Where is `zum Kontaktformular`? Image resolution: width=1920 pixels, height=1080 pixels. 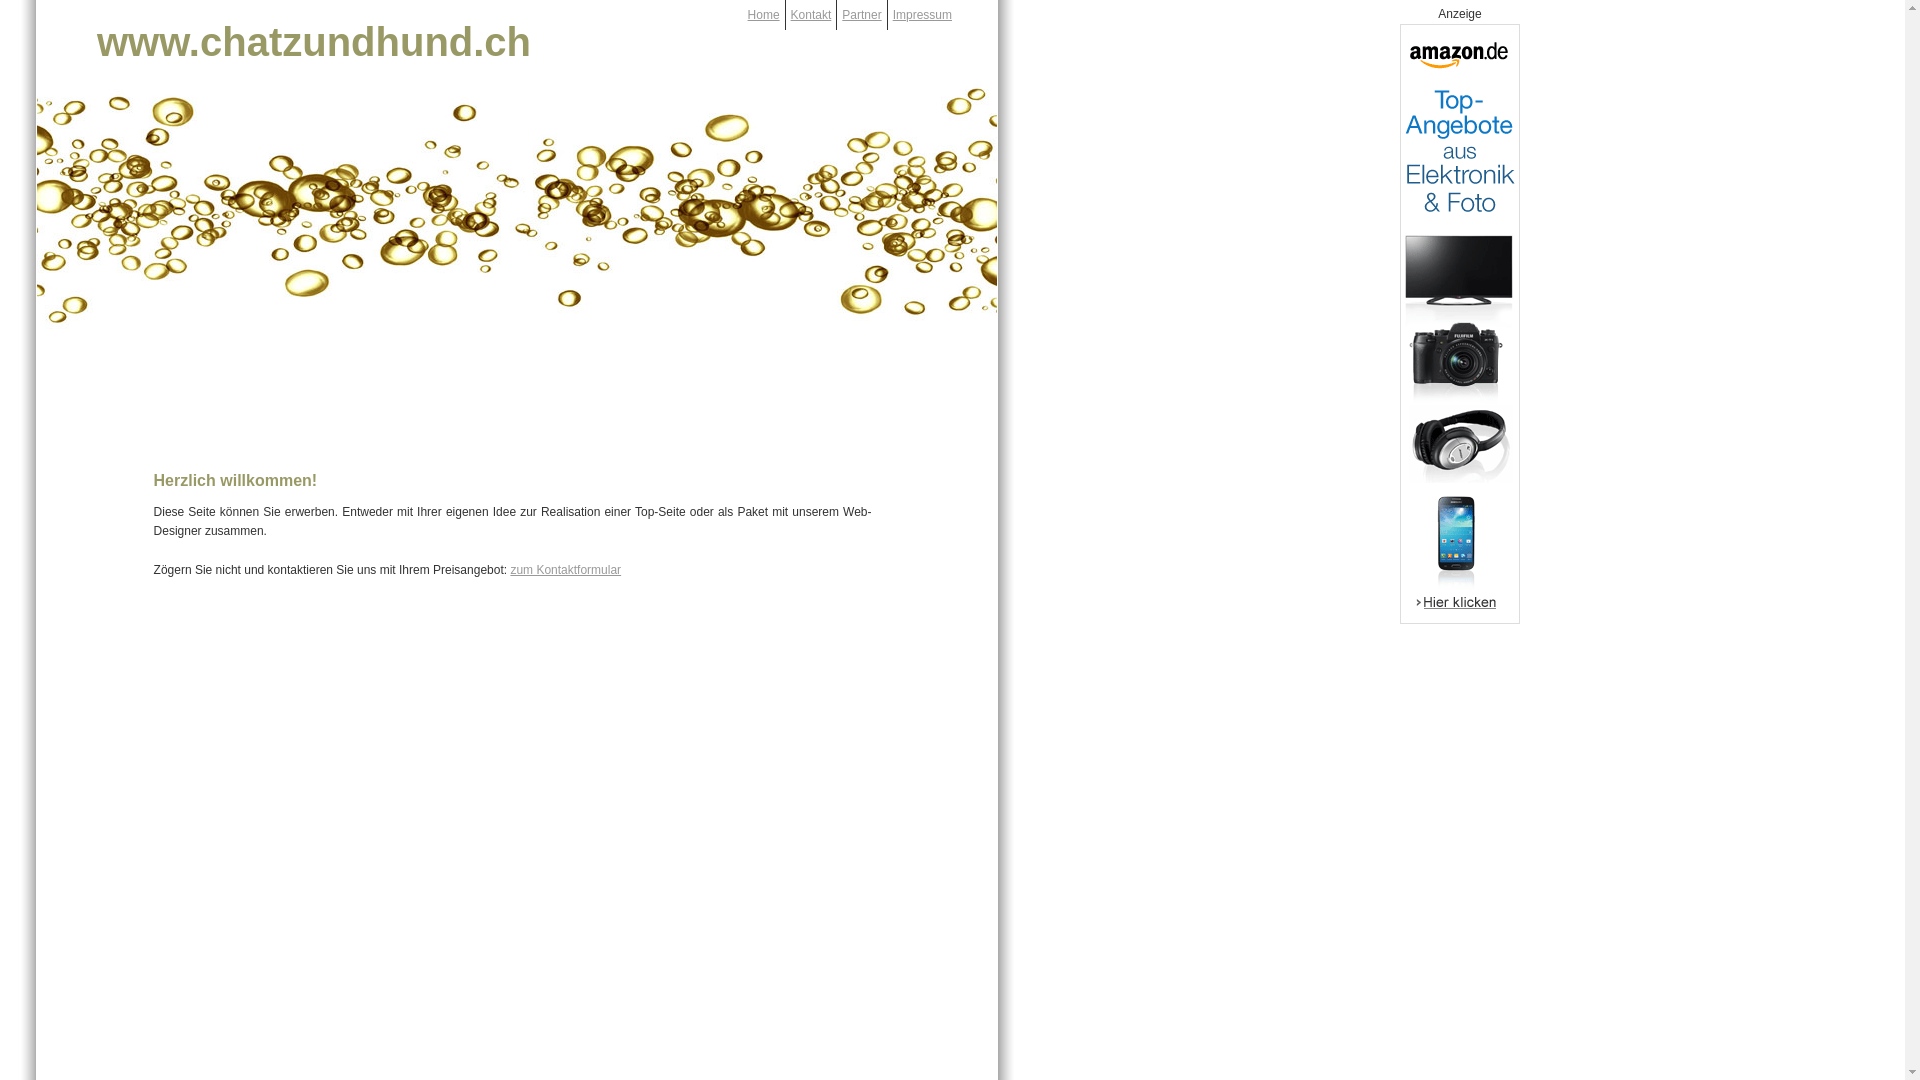 zum Kontaktformular is located at coordinates (566, 570).